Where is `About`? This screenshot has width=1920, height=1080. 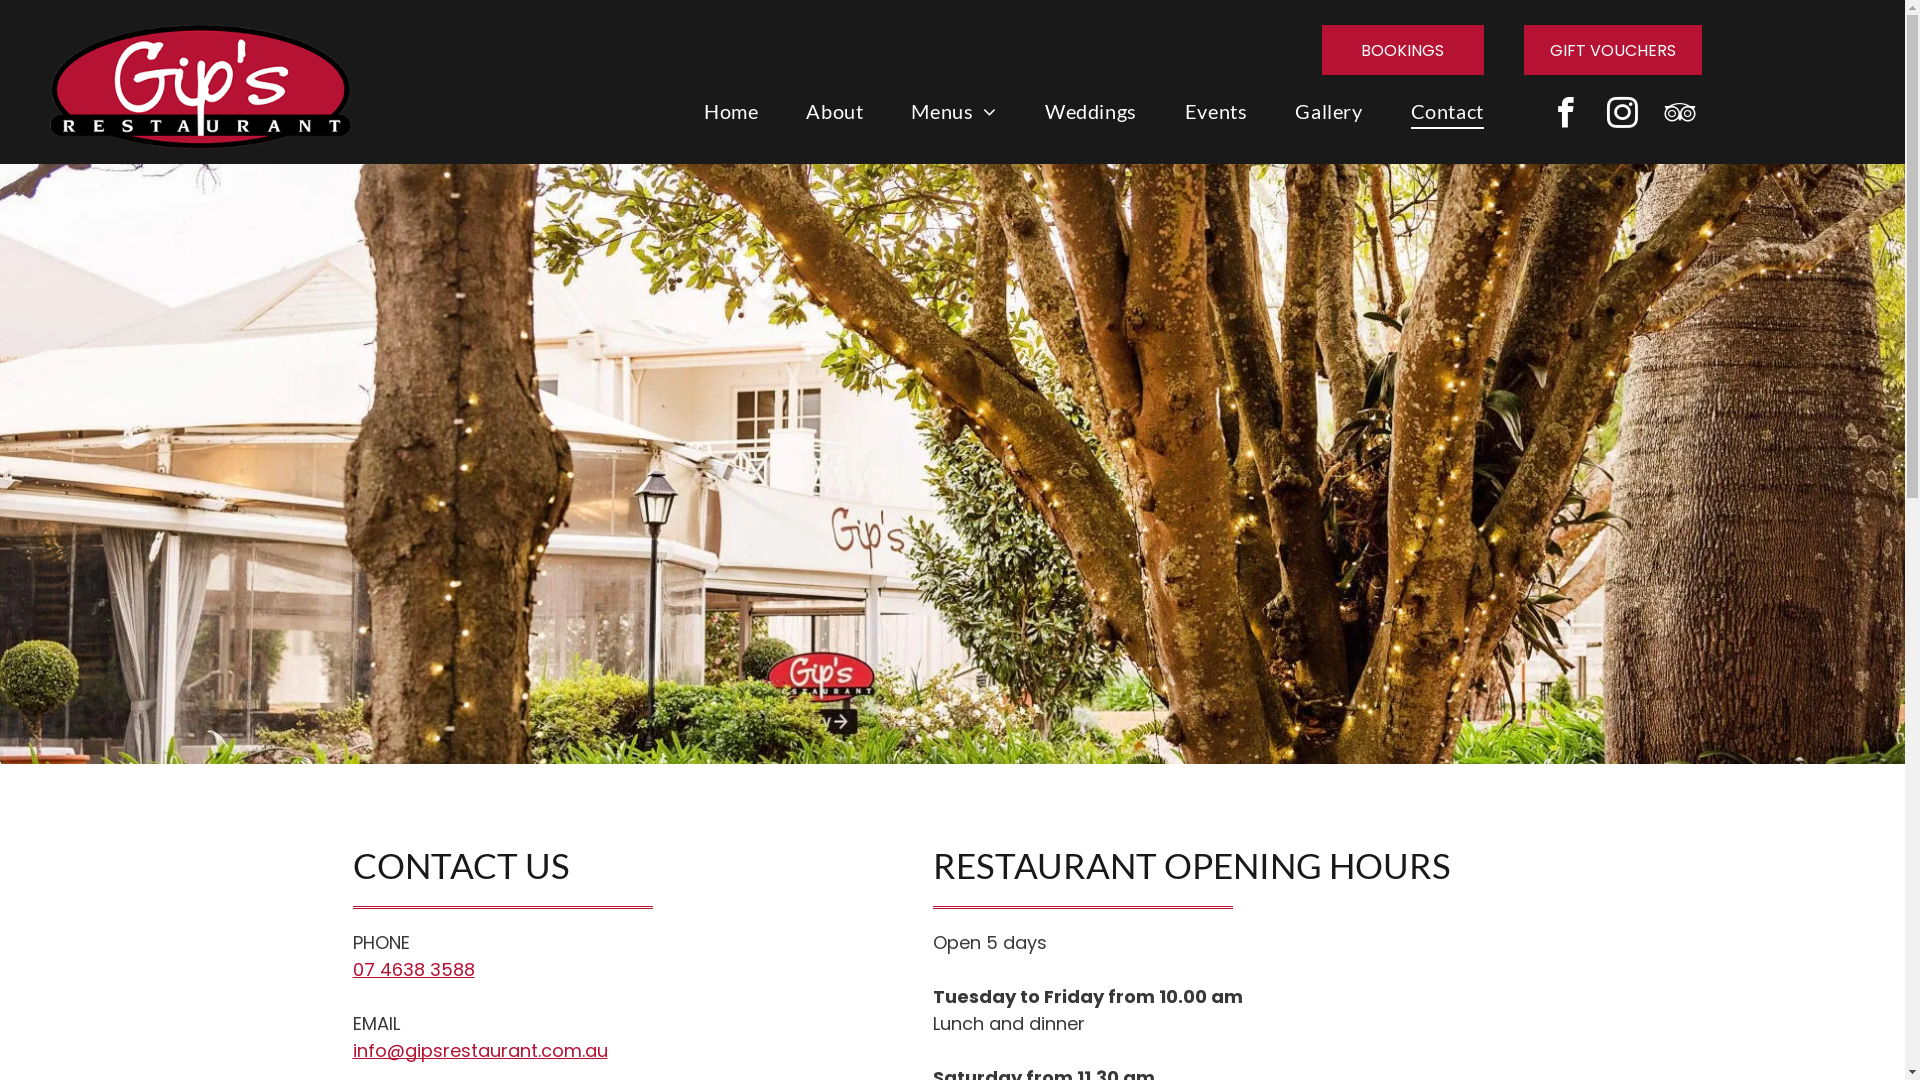 About is located at coordinates (834, 111).